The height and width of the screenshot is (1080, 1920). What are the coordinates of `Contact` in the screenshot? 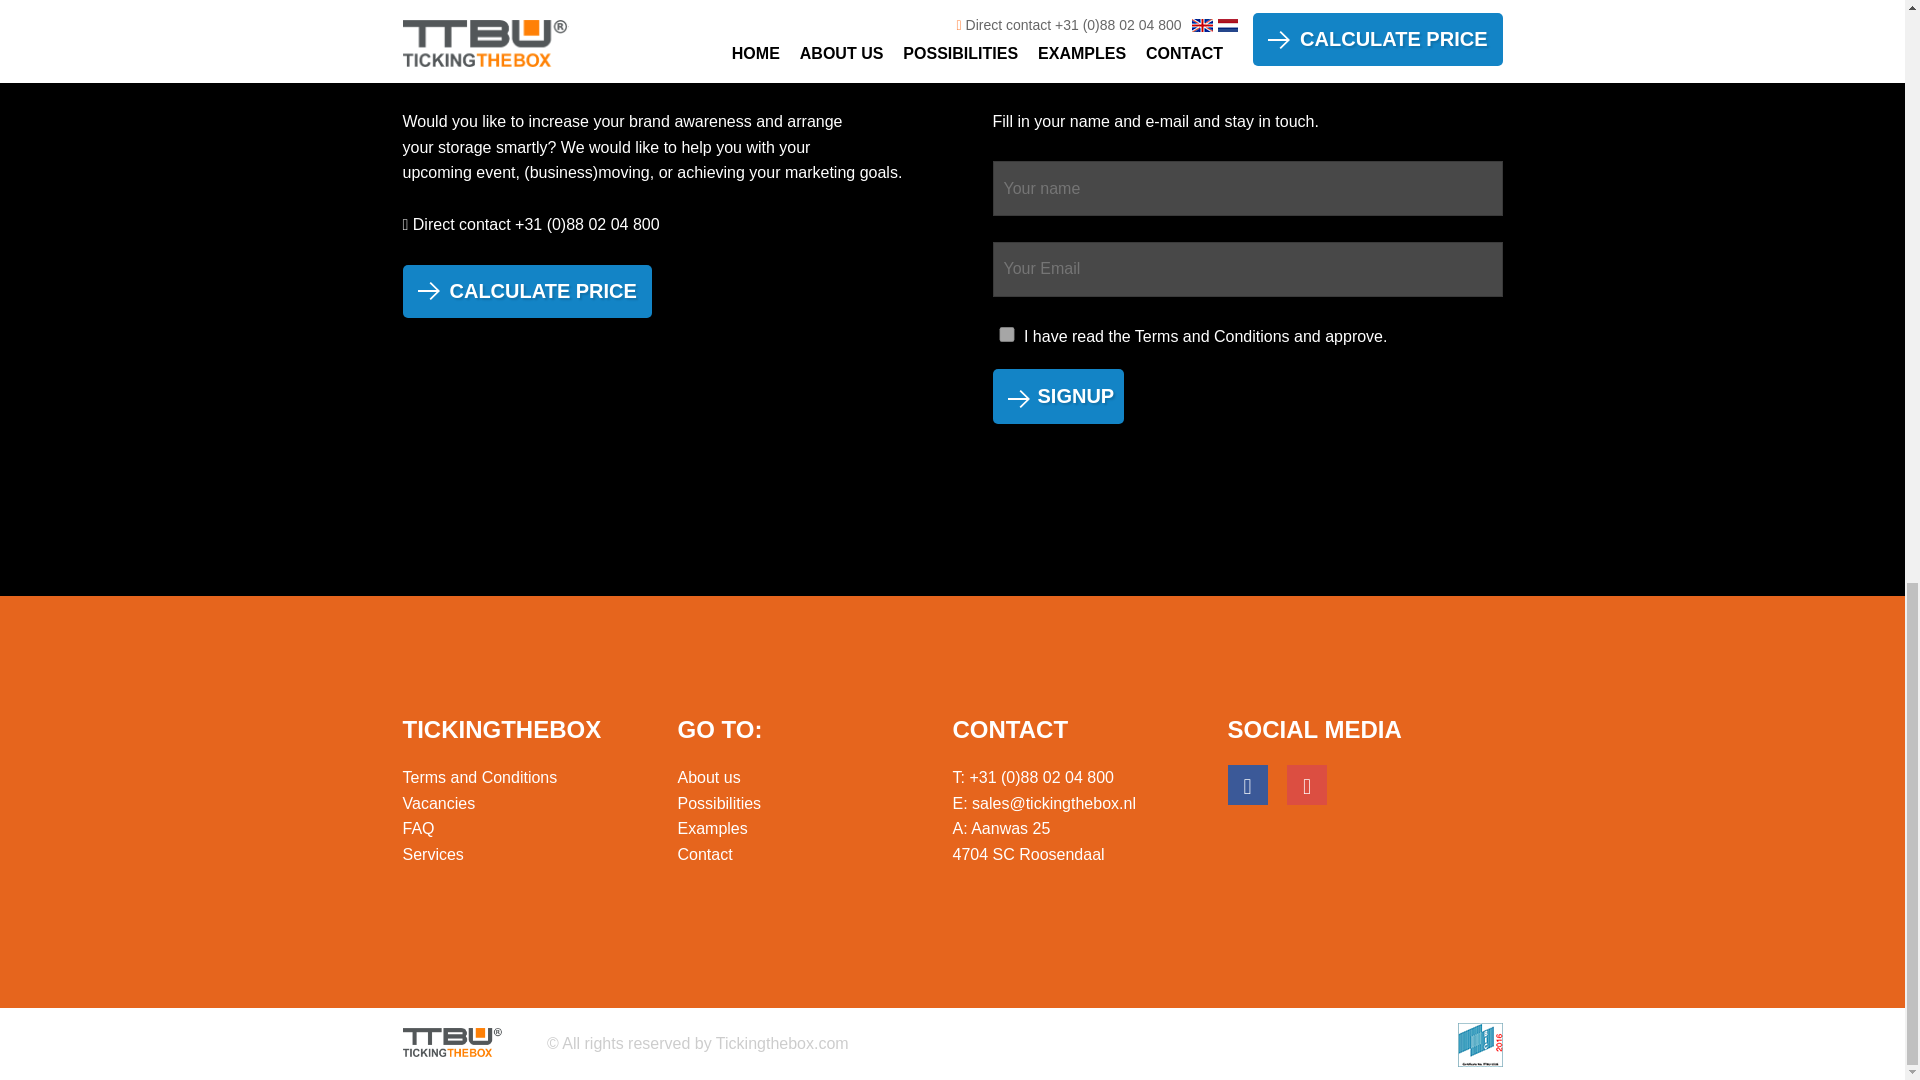 It's located at (705, 854).